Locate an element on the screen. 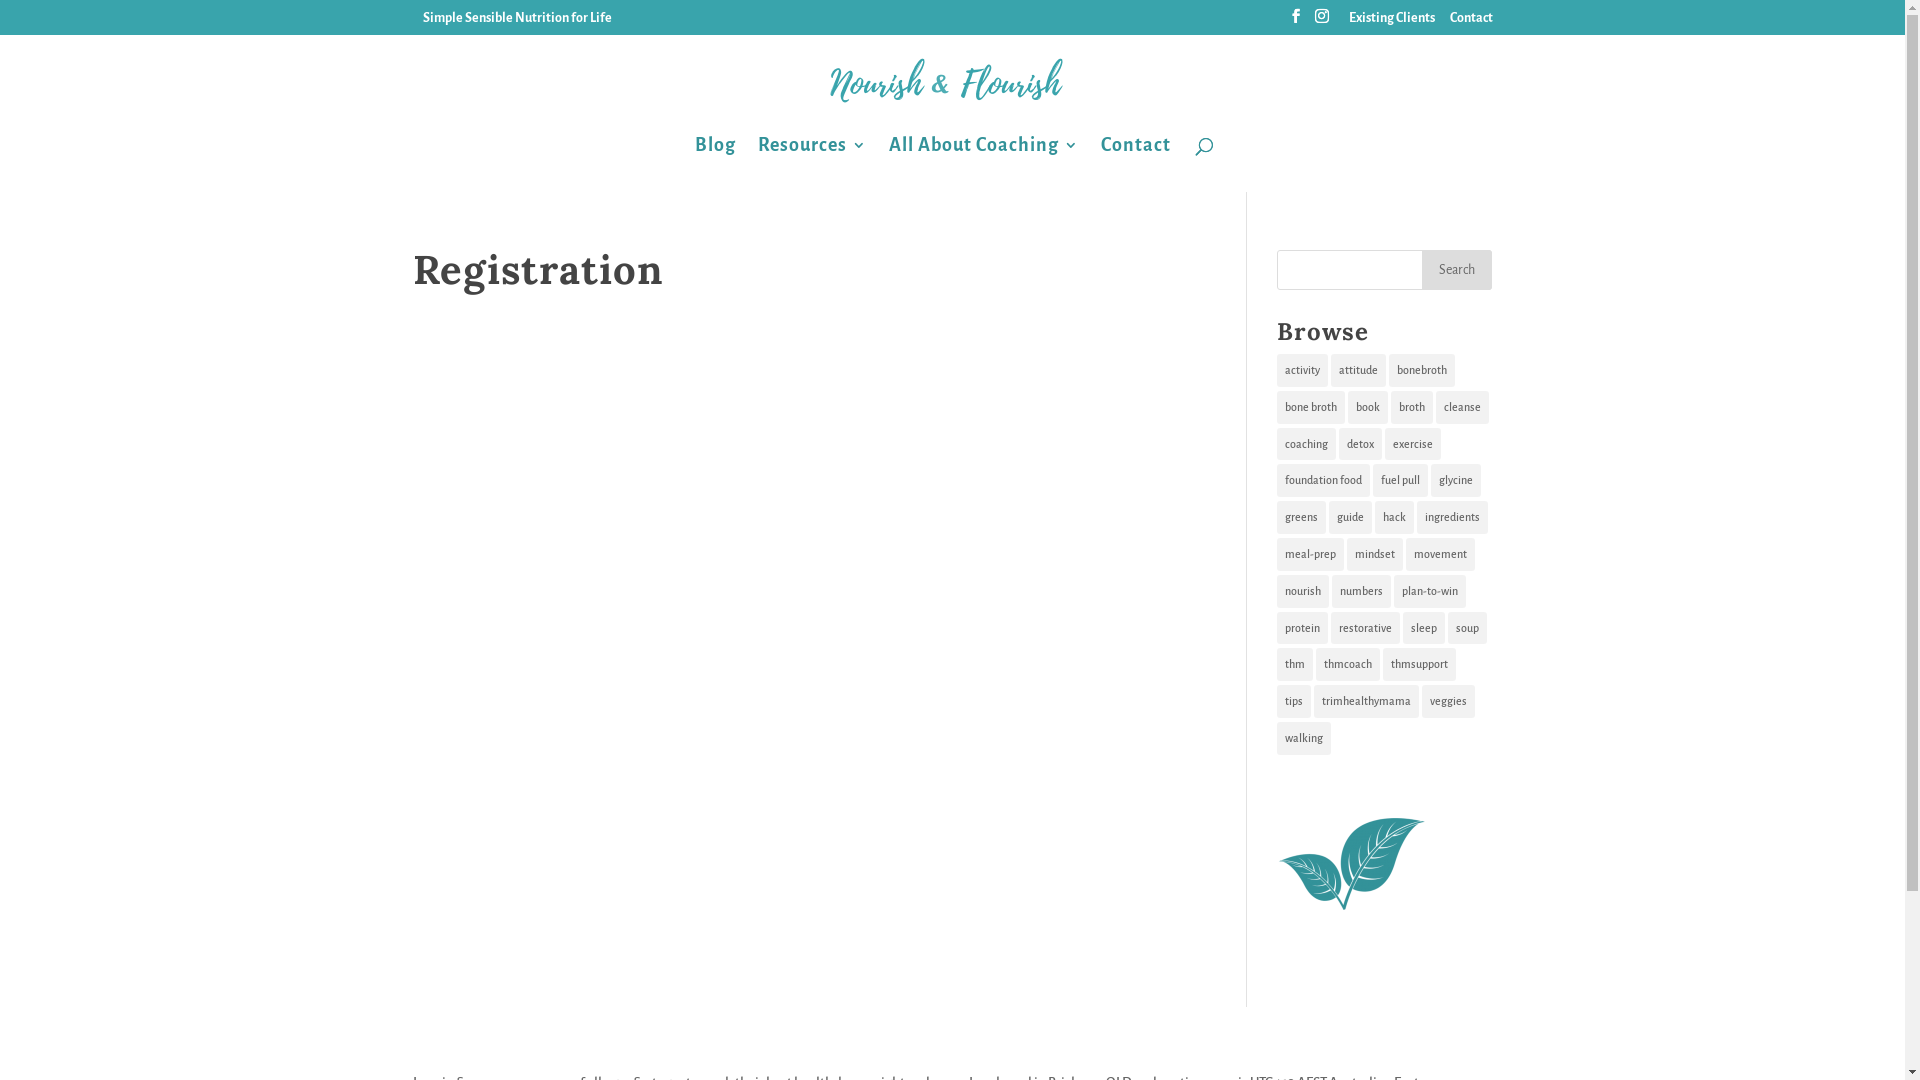 Image resolution: width=1920 pixels, height=1080 pixels. fuel pull is located at coordinates (1400, 480).